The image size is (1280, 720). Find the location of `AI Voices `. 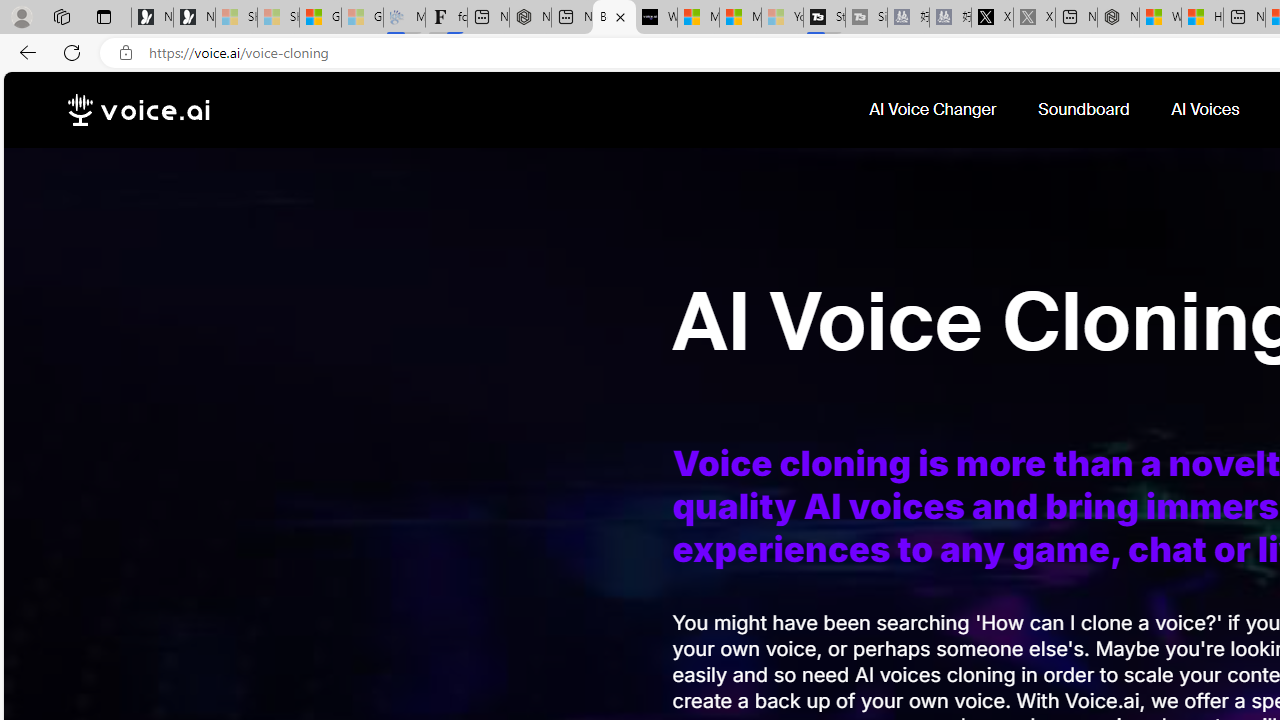

AI Voices  is located at coordinates (1208, 110).